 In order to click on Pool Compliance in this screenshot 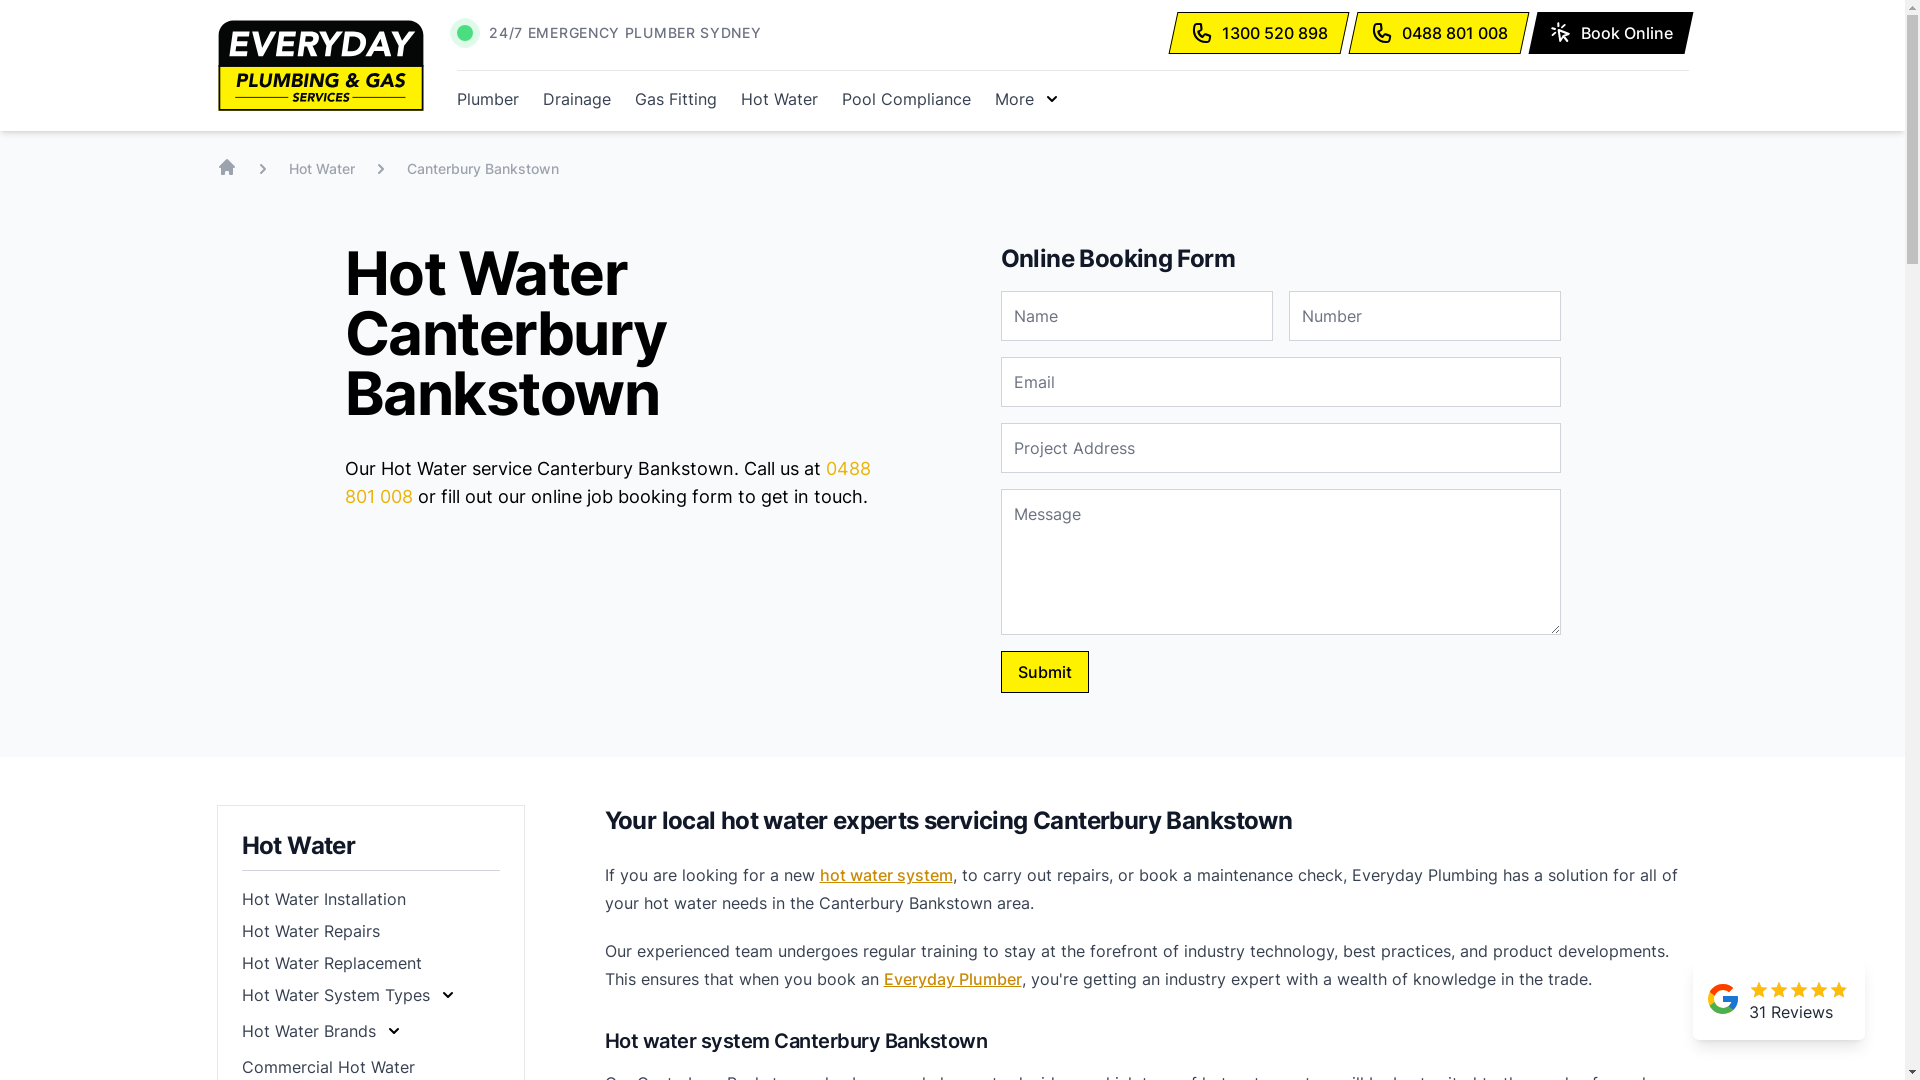, I will do `click(906, 99)`.